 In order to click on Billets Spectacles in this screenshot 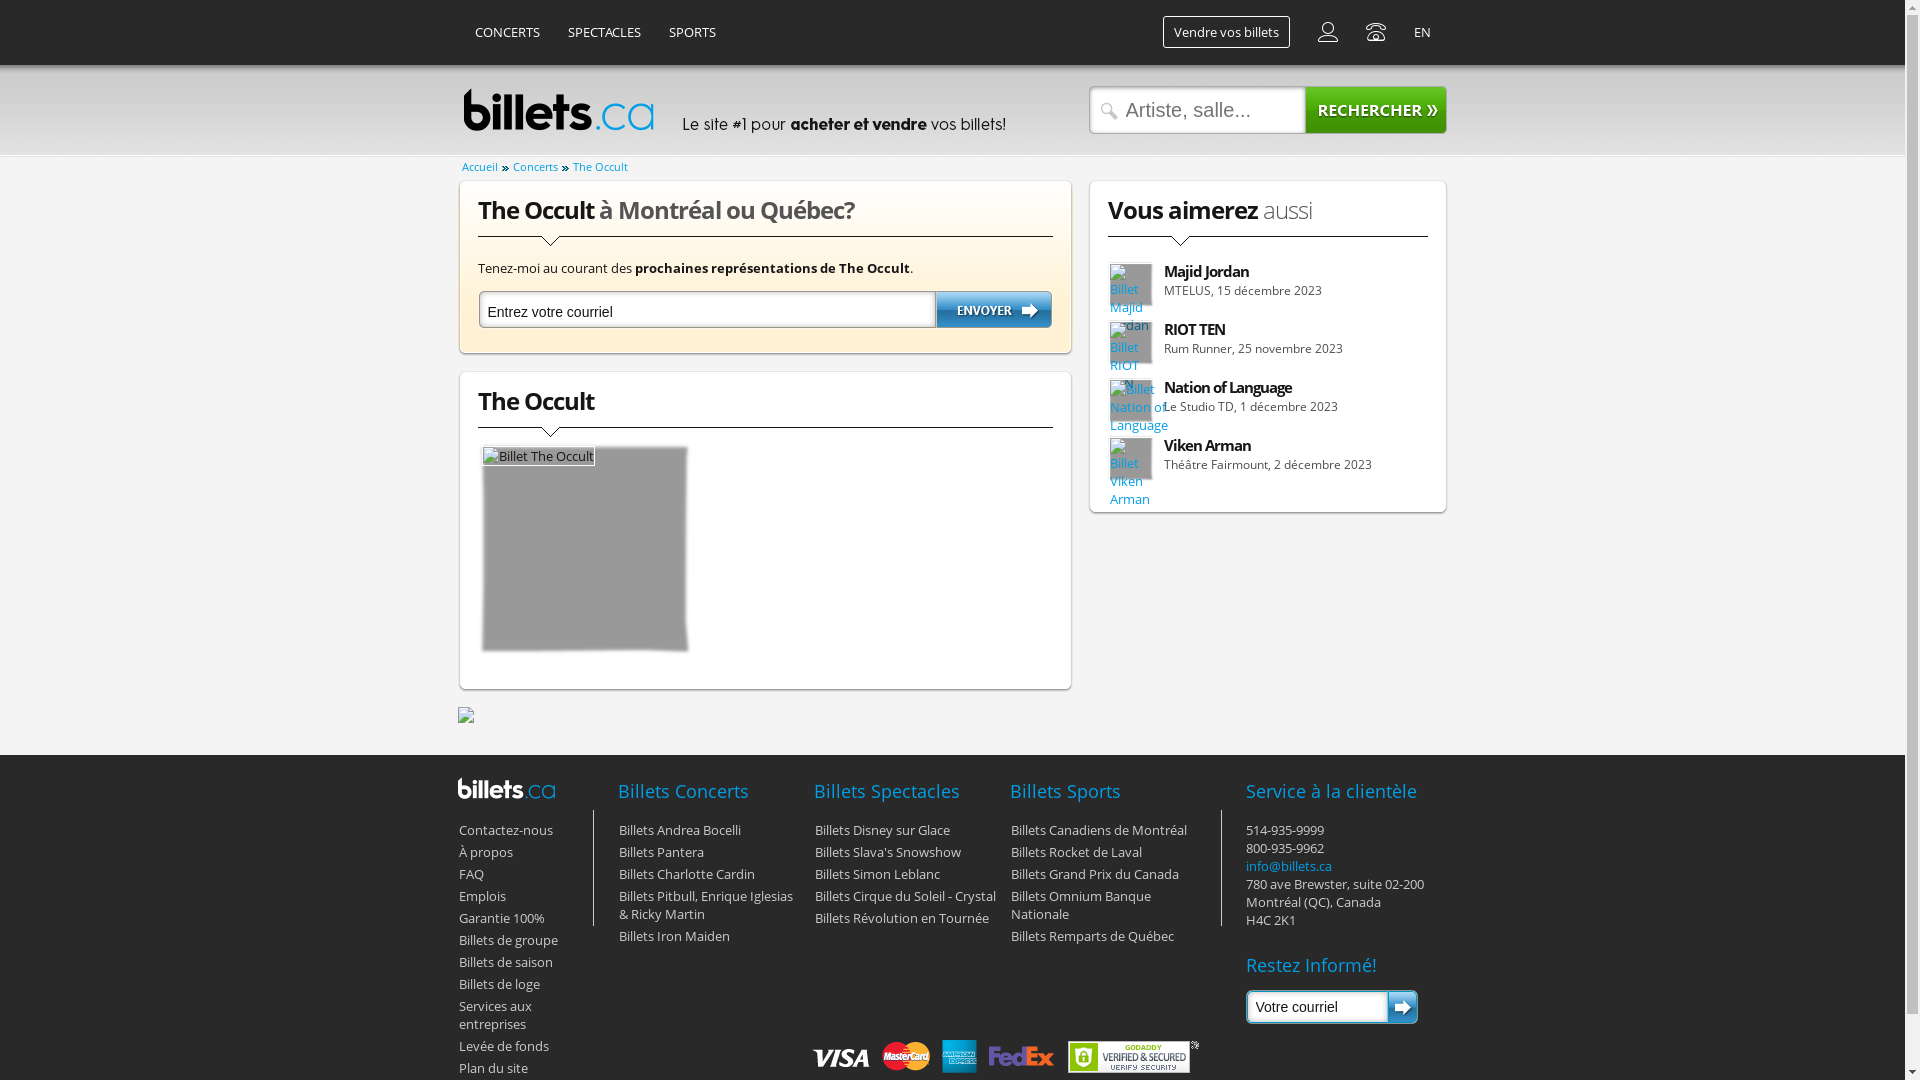, I will do `click(887, 791)`.